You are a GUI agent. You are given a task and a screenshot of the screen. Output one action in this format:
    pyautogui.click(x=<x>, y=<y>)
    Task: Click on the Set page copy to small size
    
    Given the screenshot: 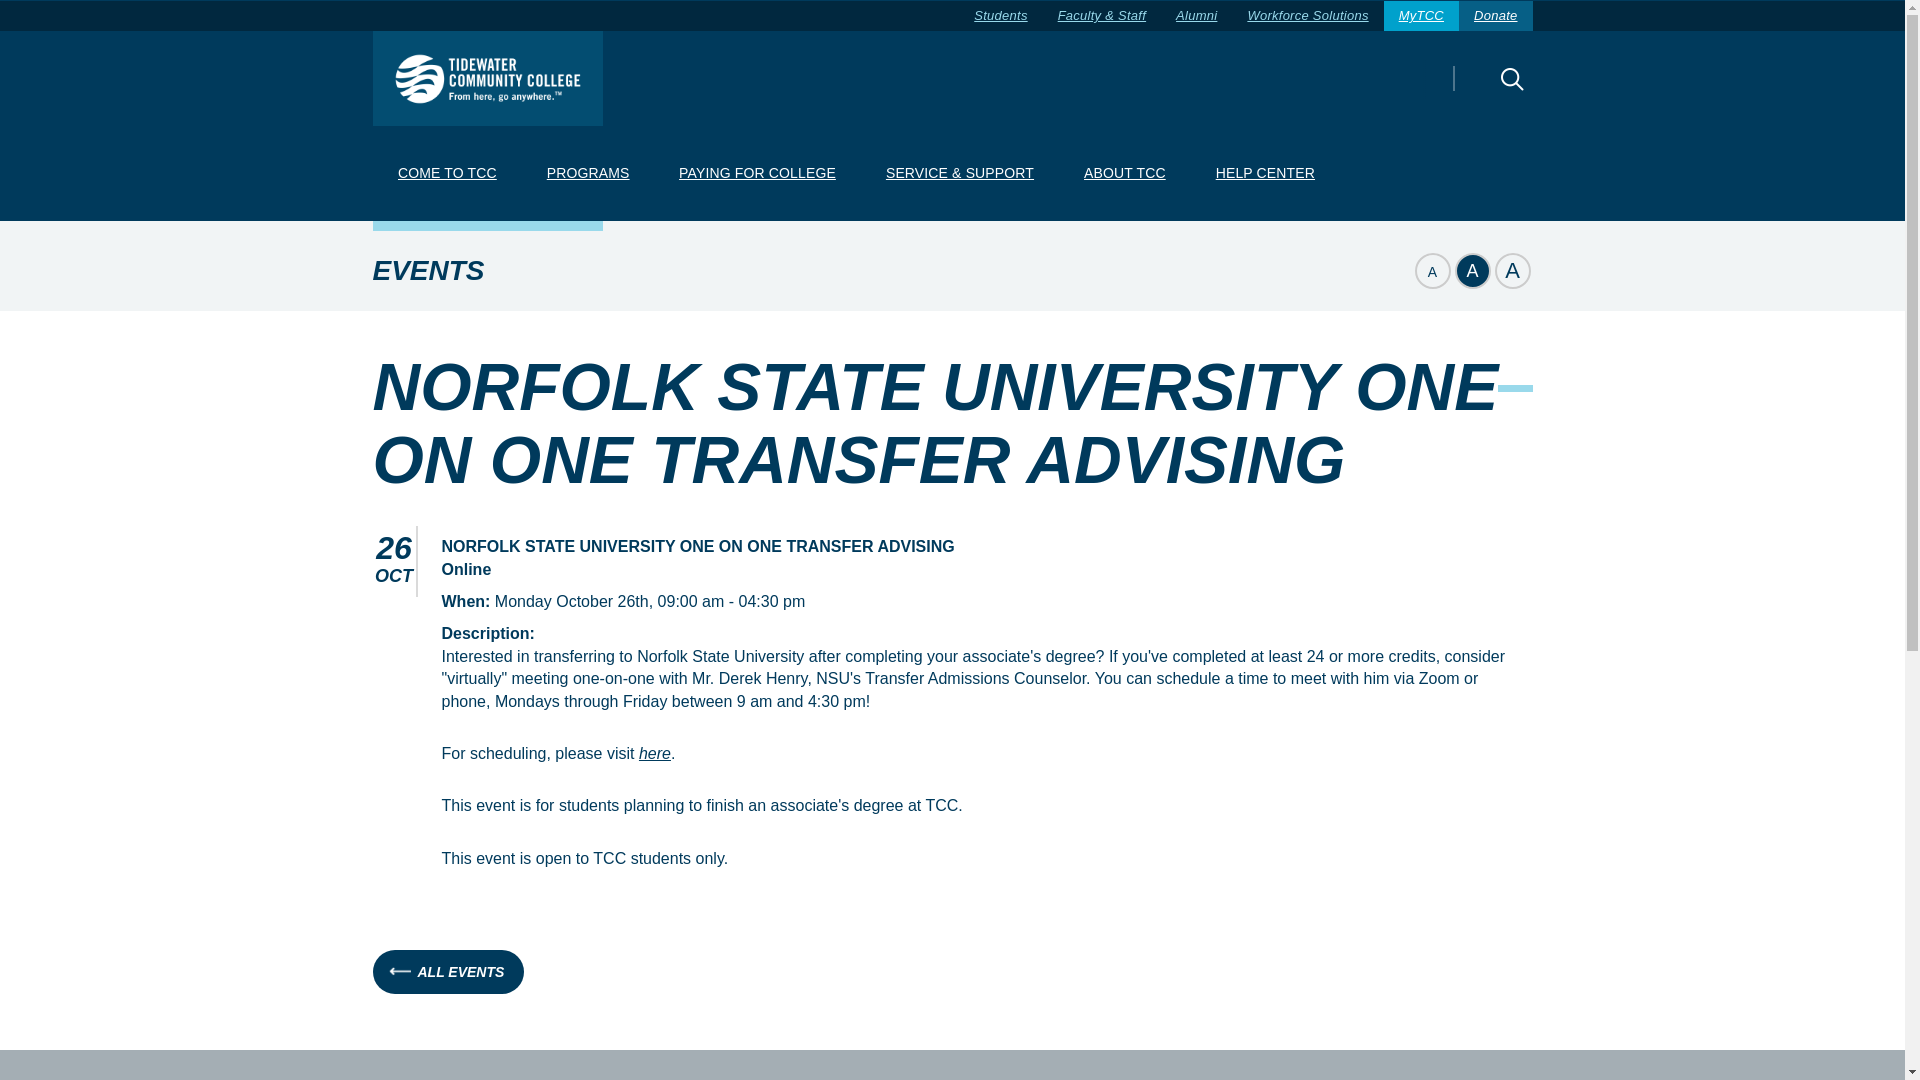 What is the action you would take?
    pyautogui.click(x=1431, y=270)
    